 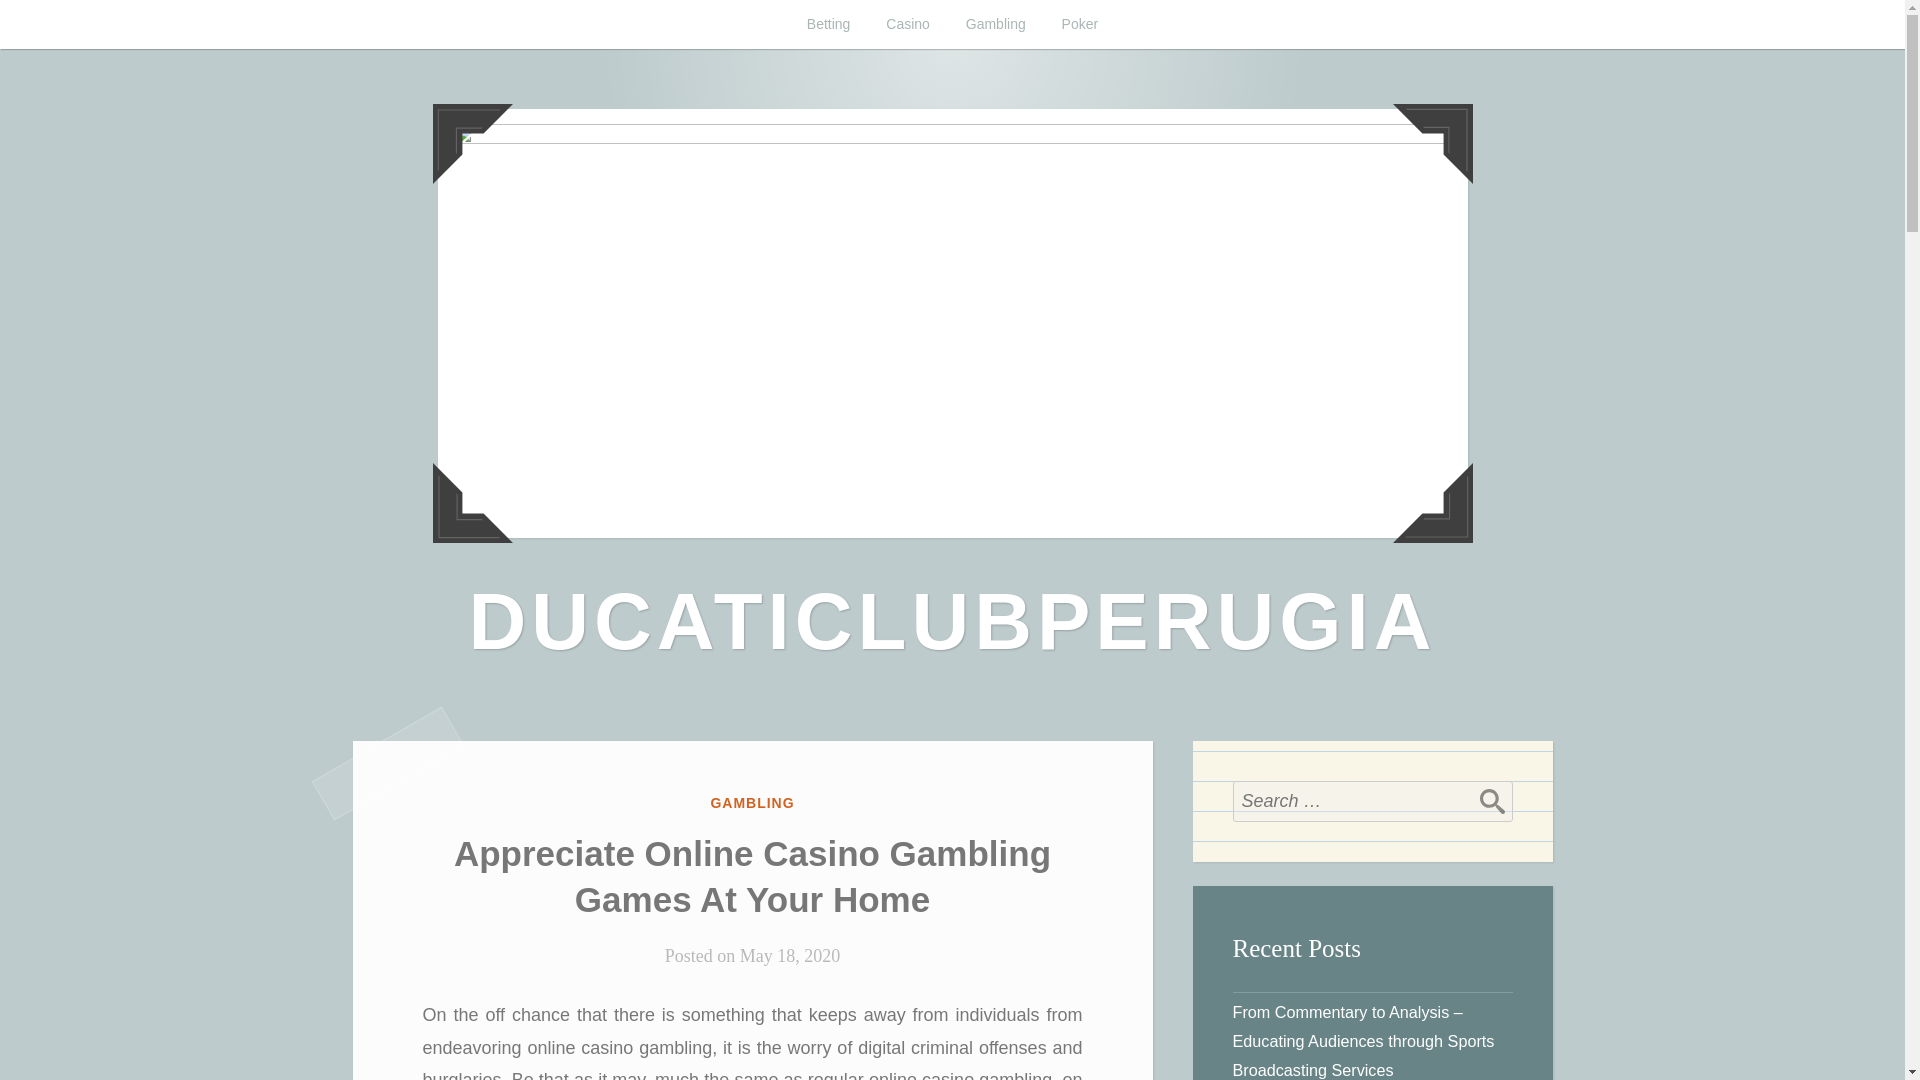 I want to click on Gambling, so click(x=996, y=24).